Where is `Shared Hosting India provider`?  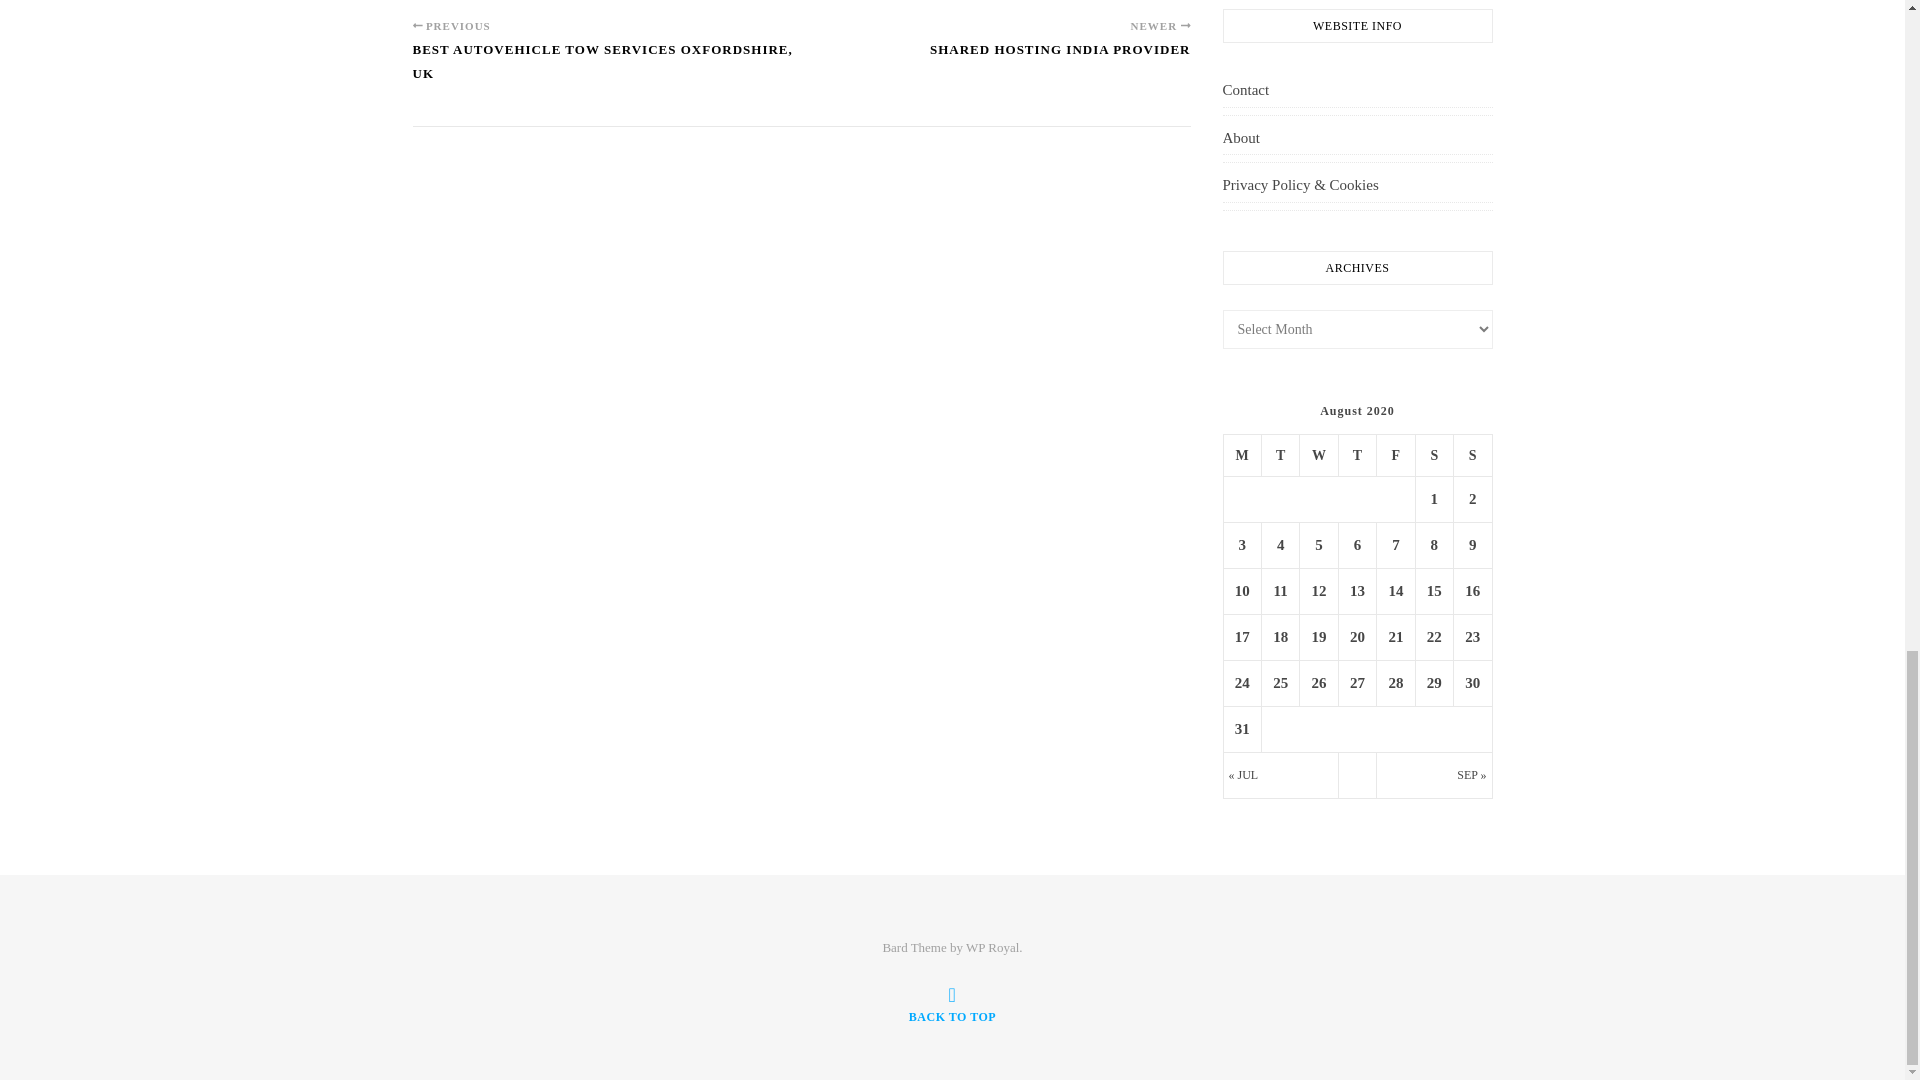
Shared Hosting India provider is located at coordinates (1060, 58).